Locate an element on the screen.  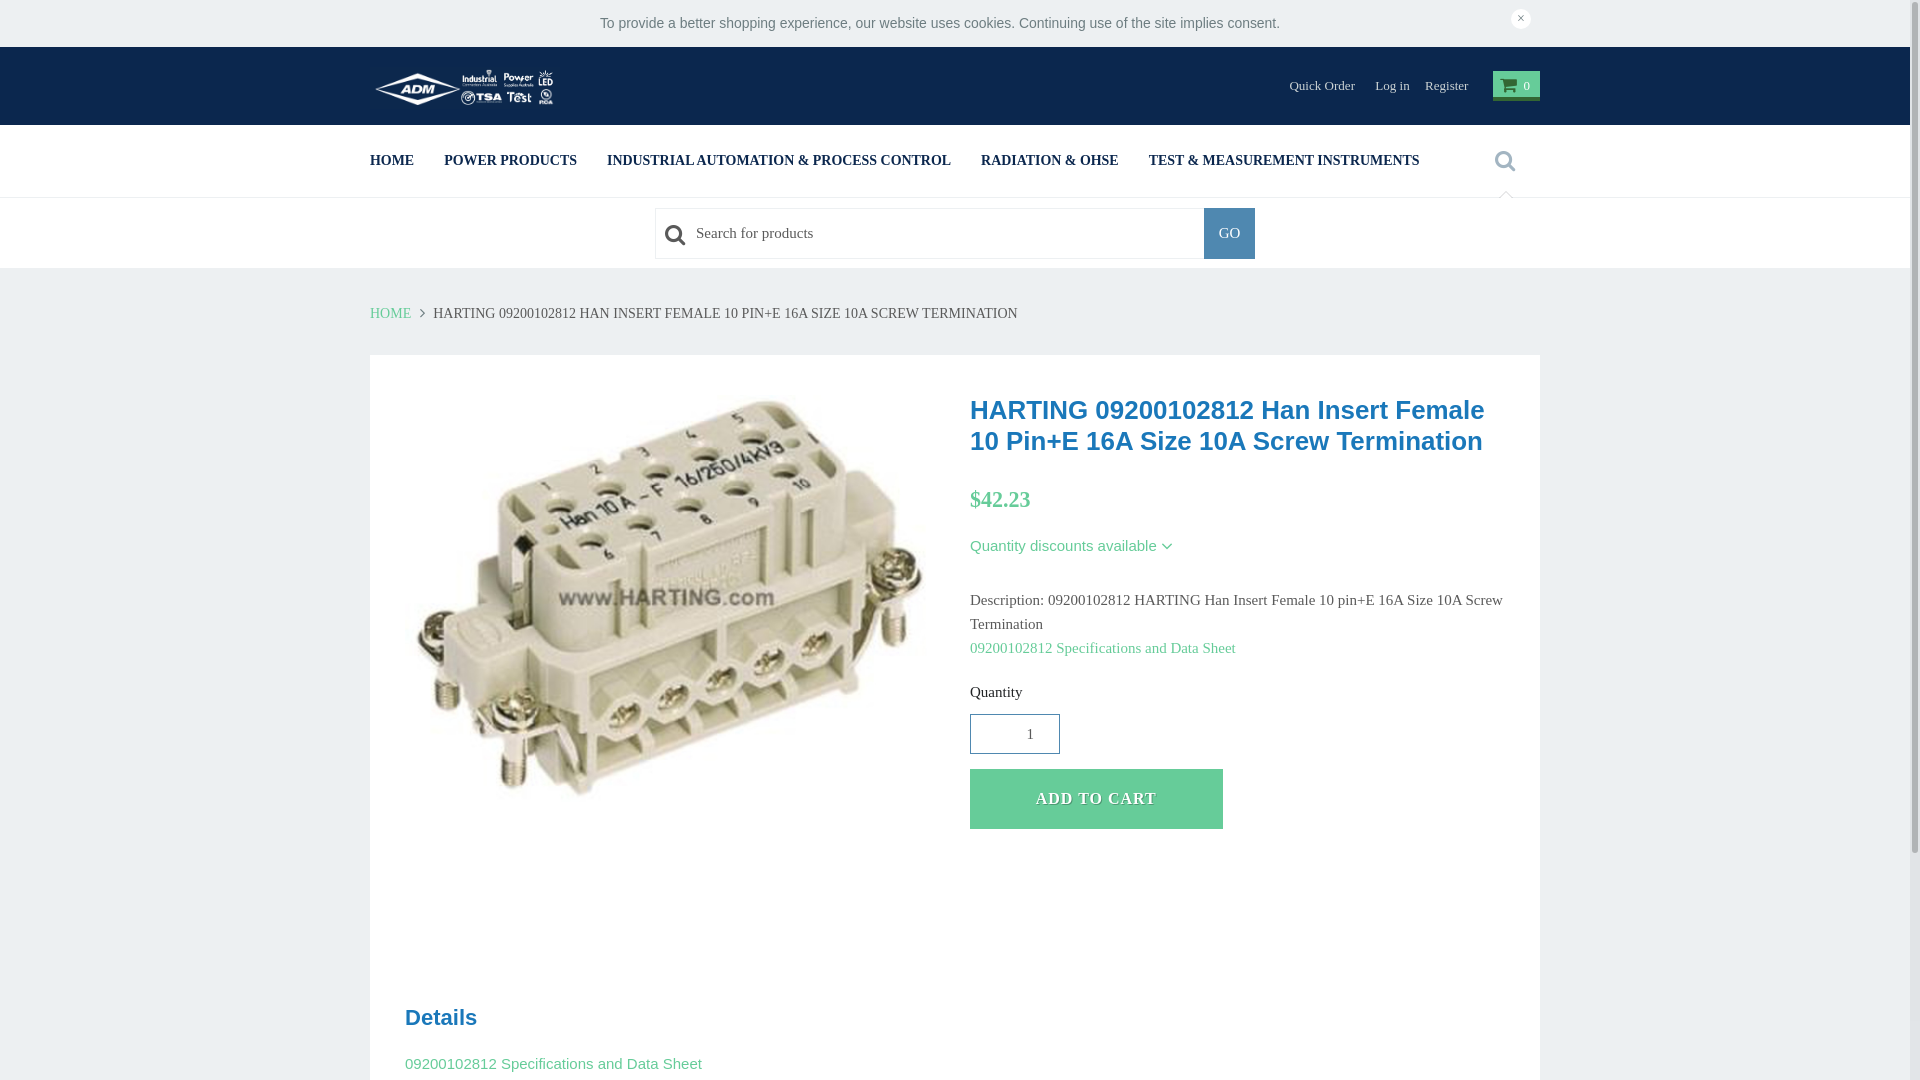
Quick Order is located at coordinates (1314, 86).